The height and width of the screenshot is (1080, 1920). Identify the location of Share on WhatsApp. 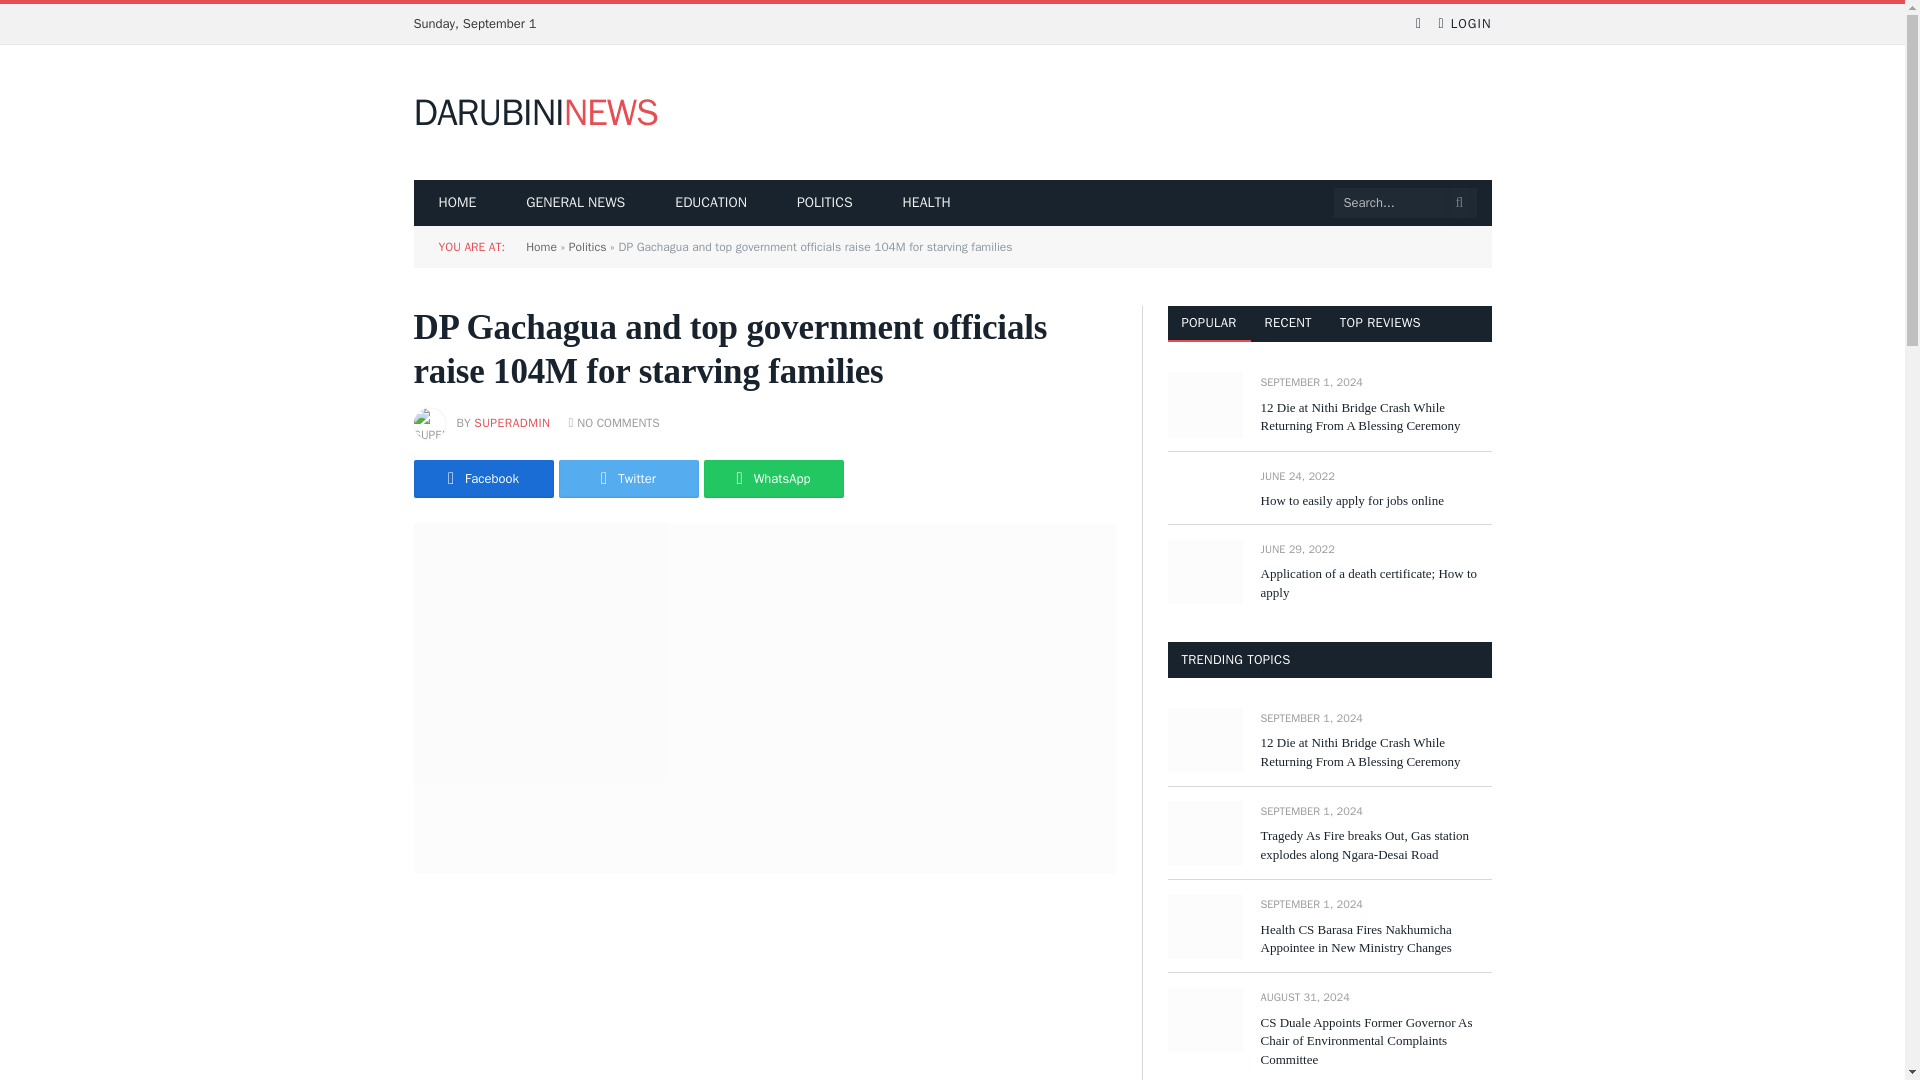
(512, 422).